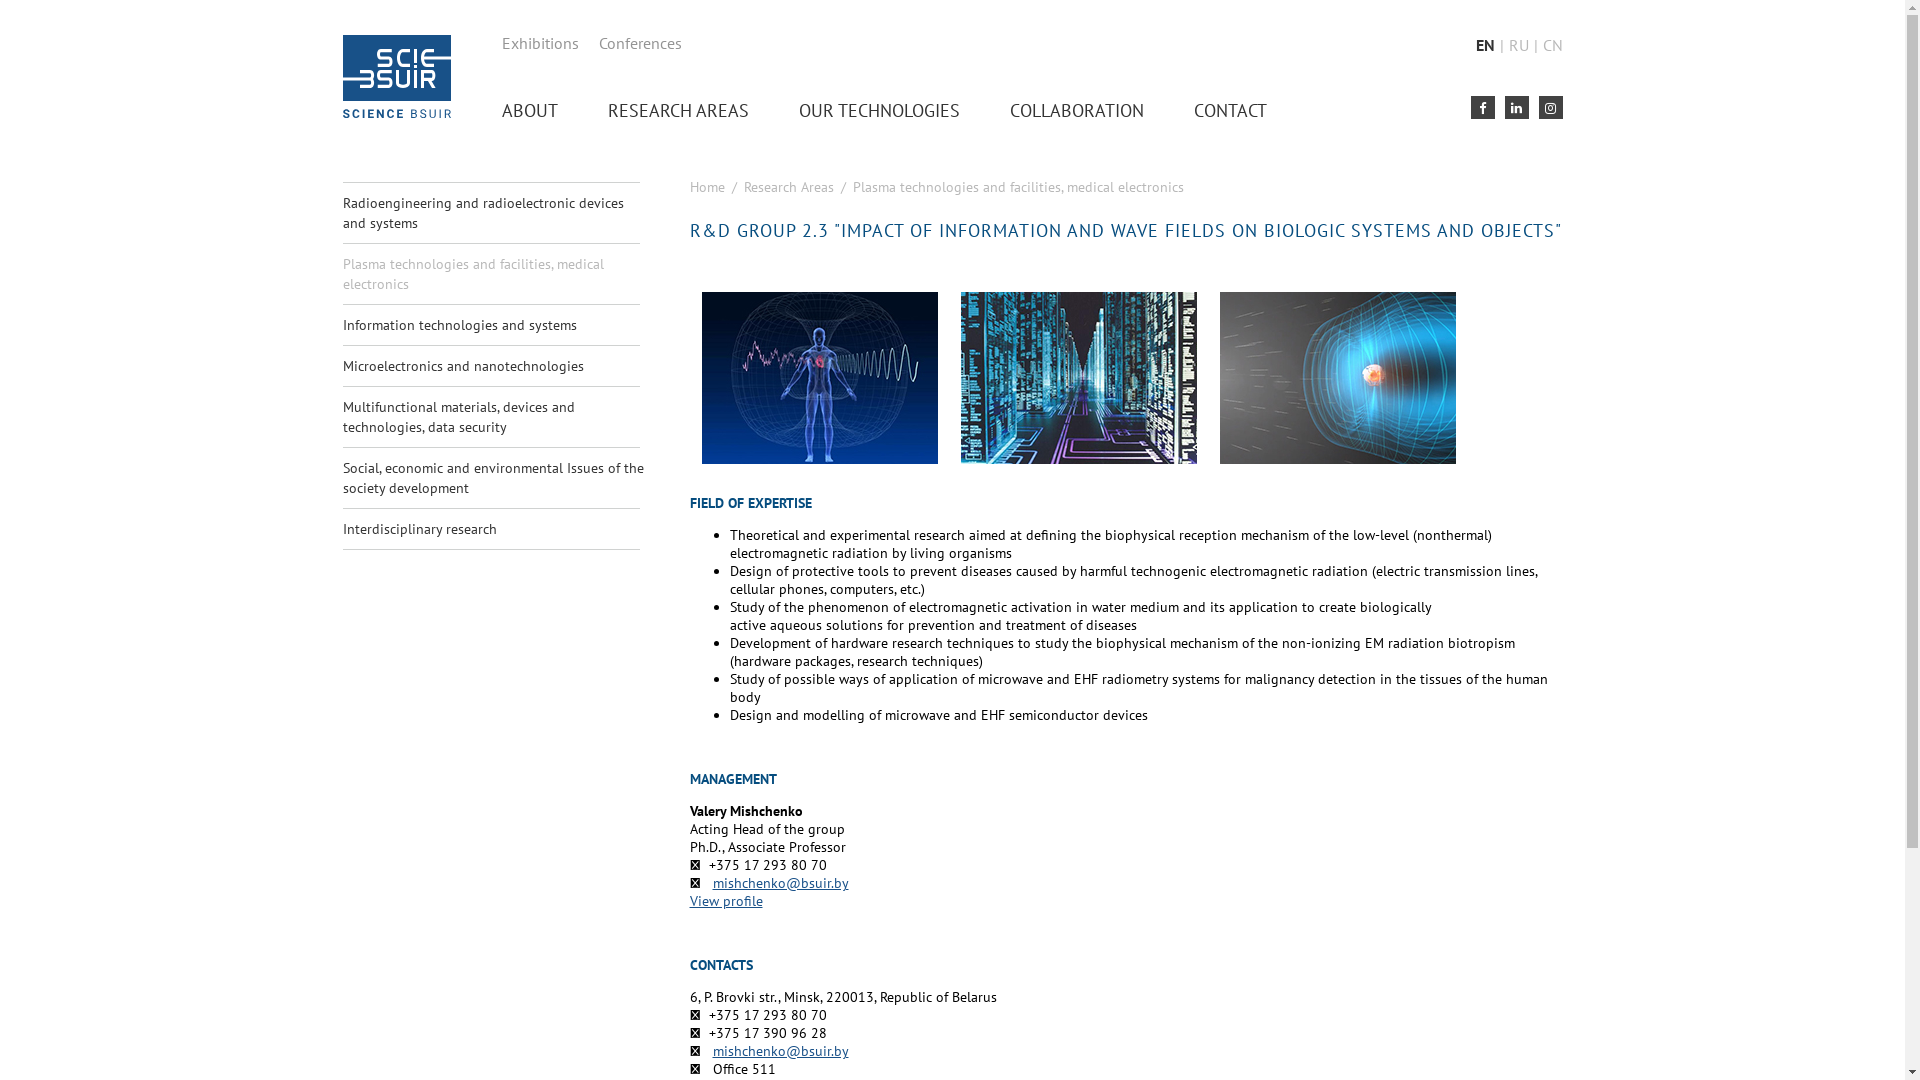 Image resolution: width=1920 pixels, height=1080 pixels. What do you see at coordinates (496, 274) in the screenshot?
I see `Plasma technologies and facilities, medical electronics` at bounding box center [496, 274].